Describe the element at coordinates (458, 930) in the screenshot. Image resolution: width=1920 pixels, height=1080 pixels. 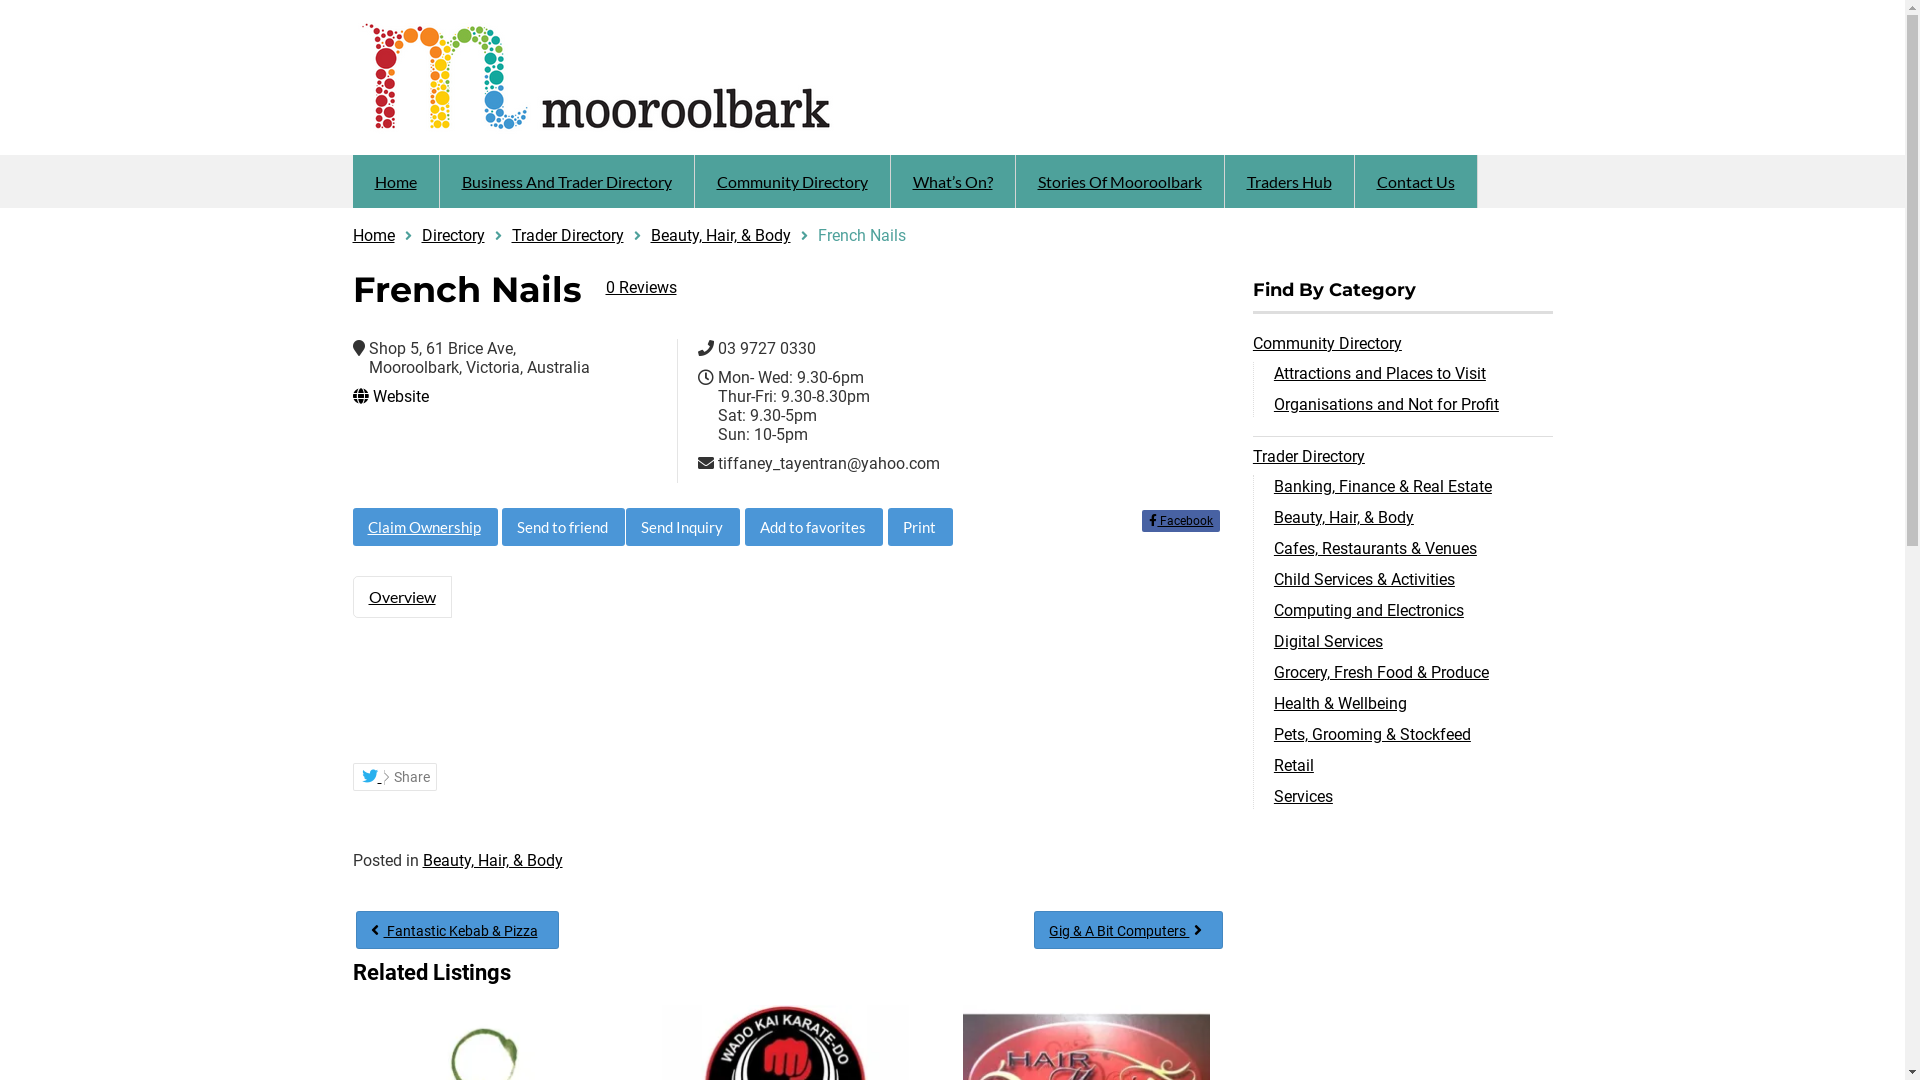
I see `Fantastic Kebab & Pizza` at that location.